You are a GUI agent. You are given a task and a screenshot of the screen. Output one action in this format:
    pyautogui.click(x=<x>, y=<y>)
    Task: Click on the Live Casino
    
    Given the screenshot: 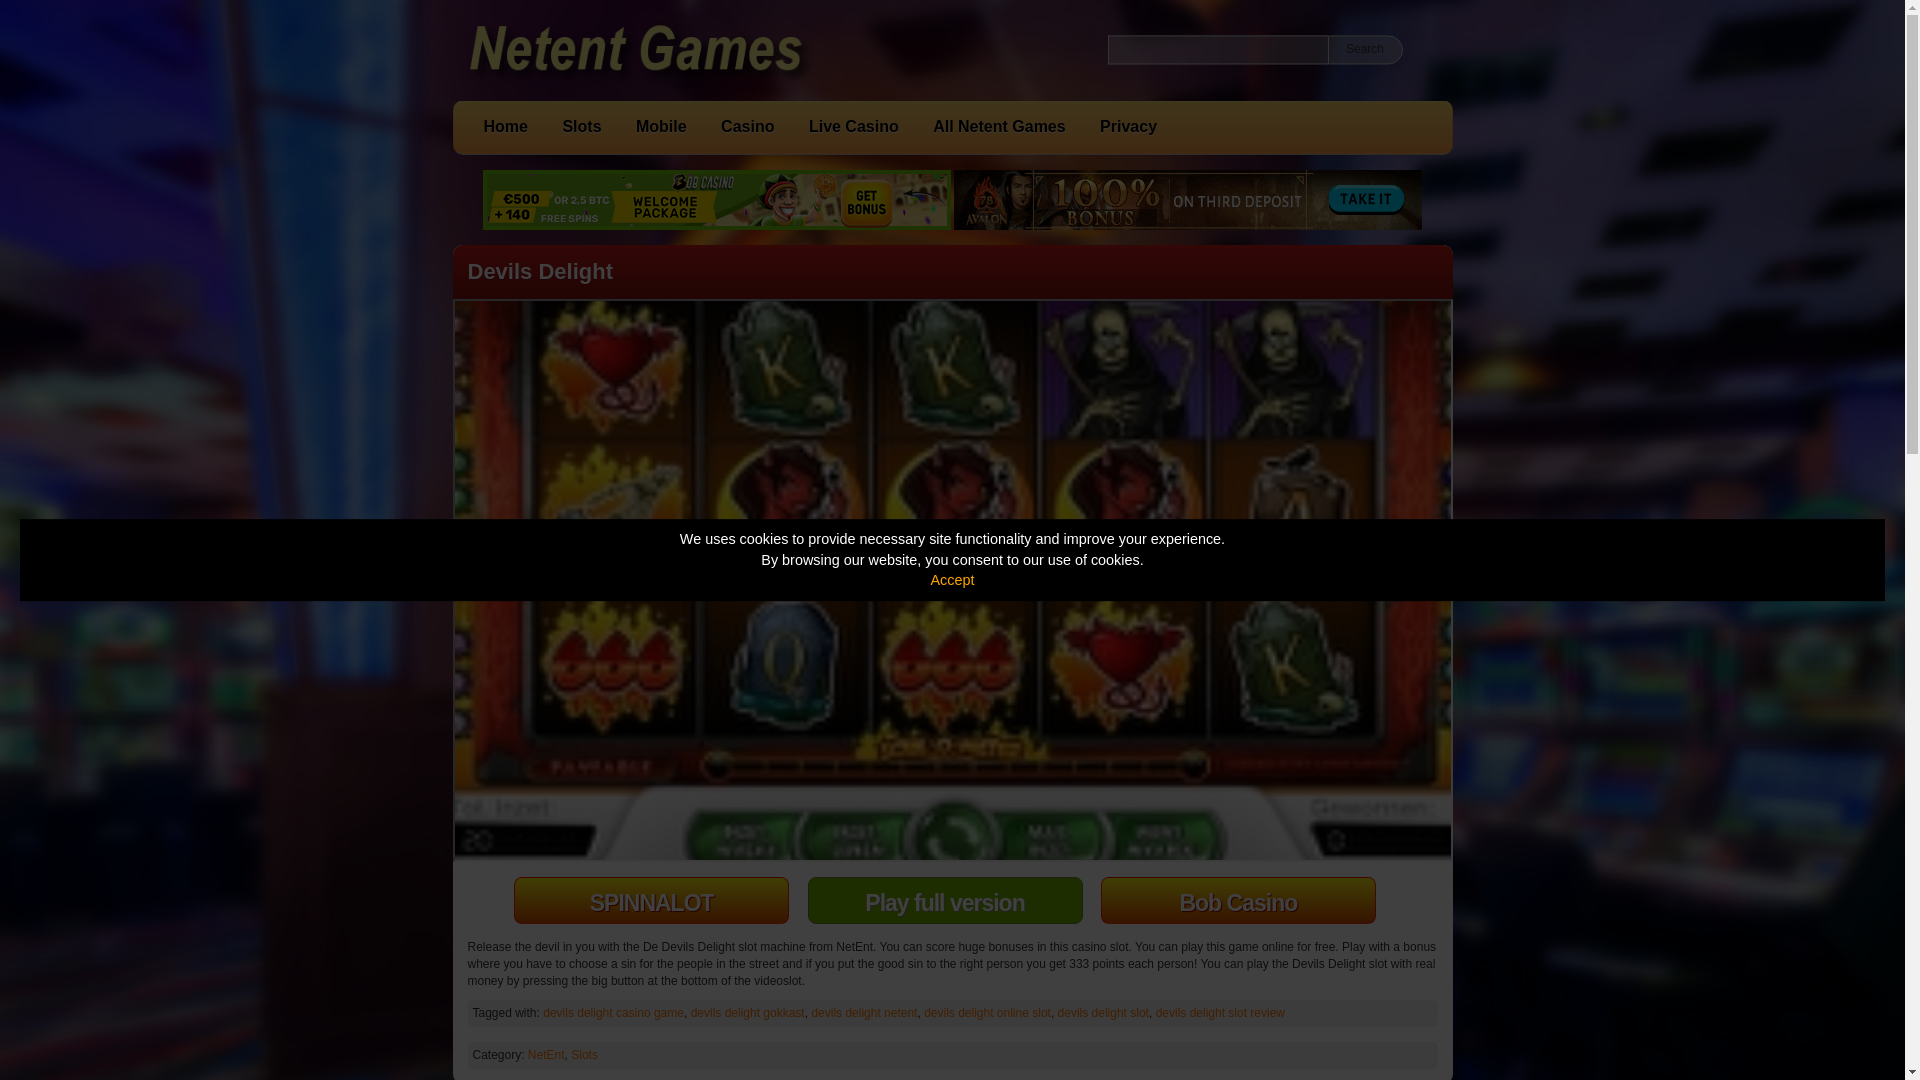 What is the action you would take?
    pyautogui.click(x=853, y=126)
    